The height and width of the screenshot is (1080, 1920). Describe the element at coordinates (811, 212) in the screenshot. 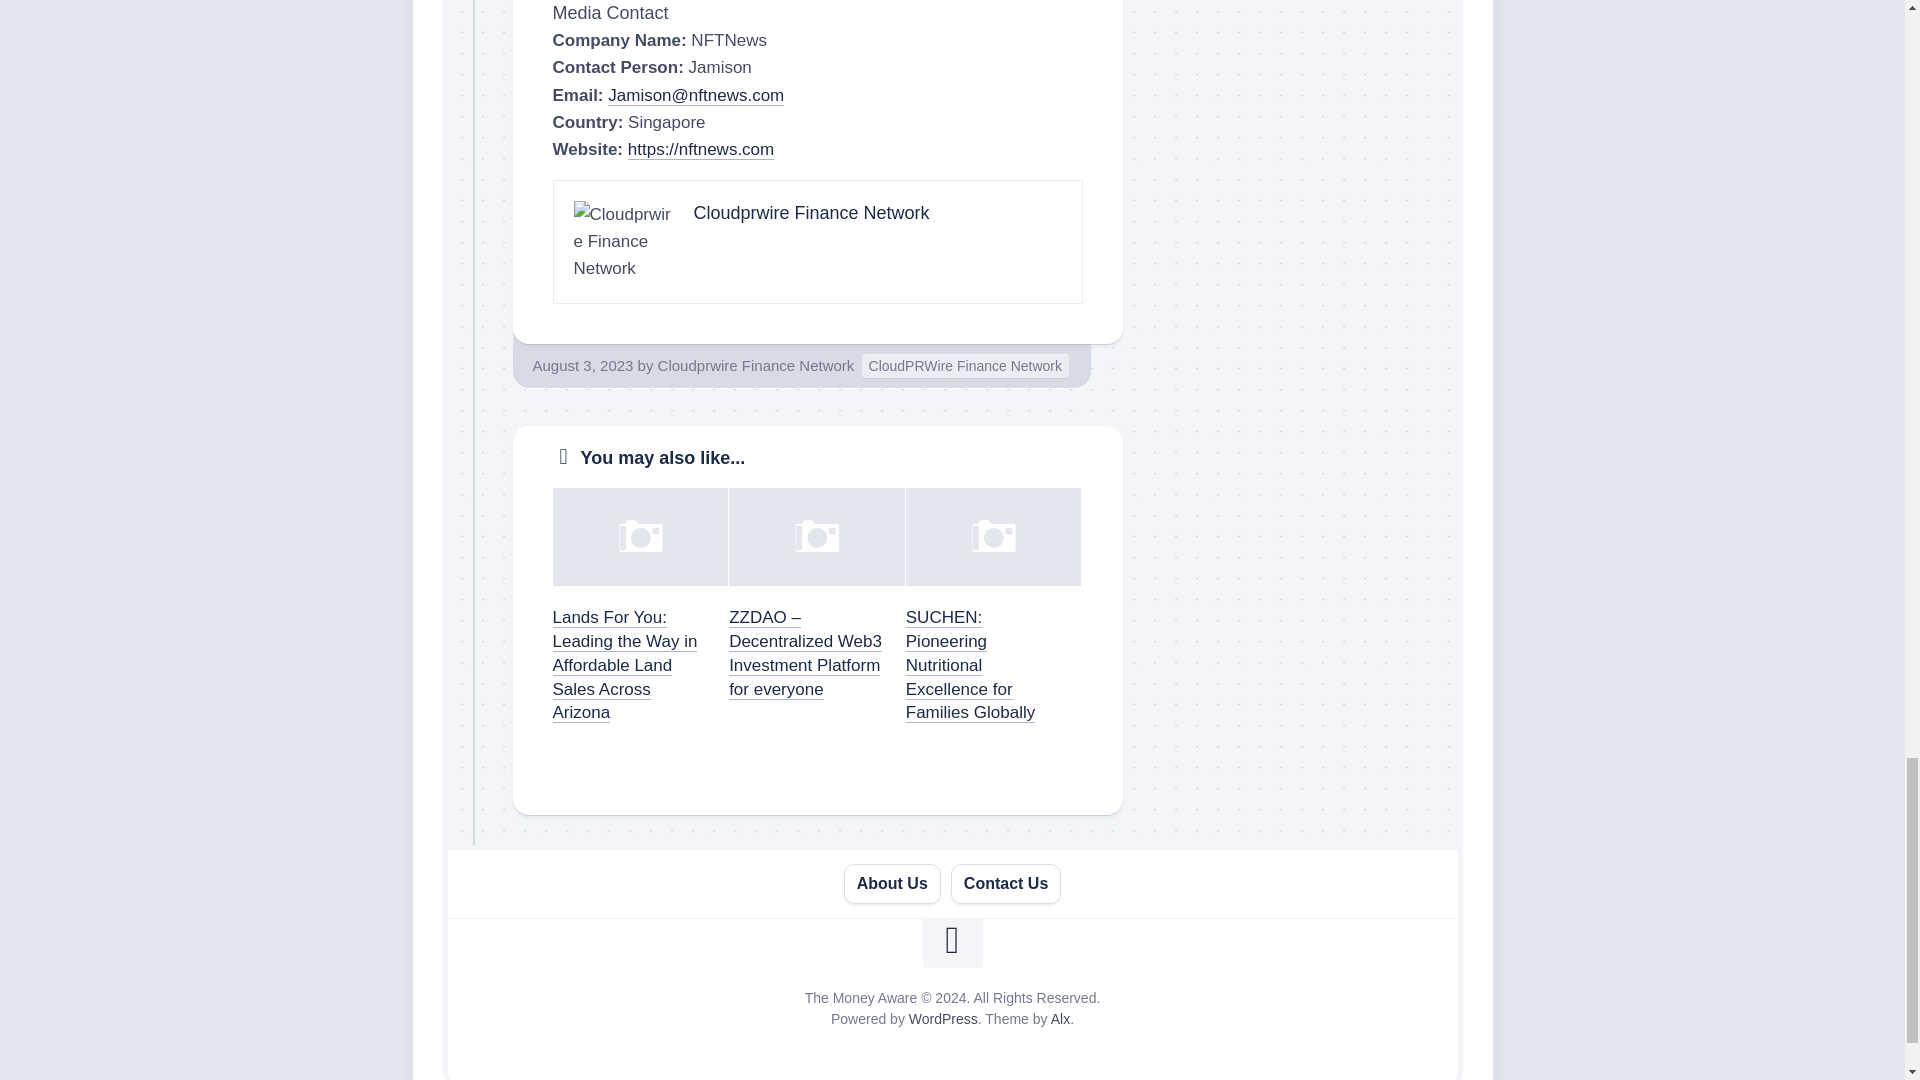

I see `Cloudprwire Finance Network` at that location.